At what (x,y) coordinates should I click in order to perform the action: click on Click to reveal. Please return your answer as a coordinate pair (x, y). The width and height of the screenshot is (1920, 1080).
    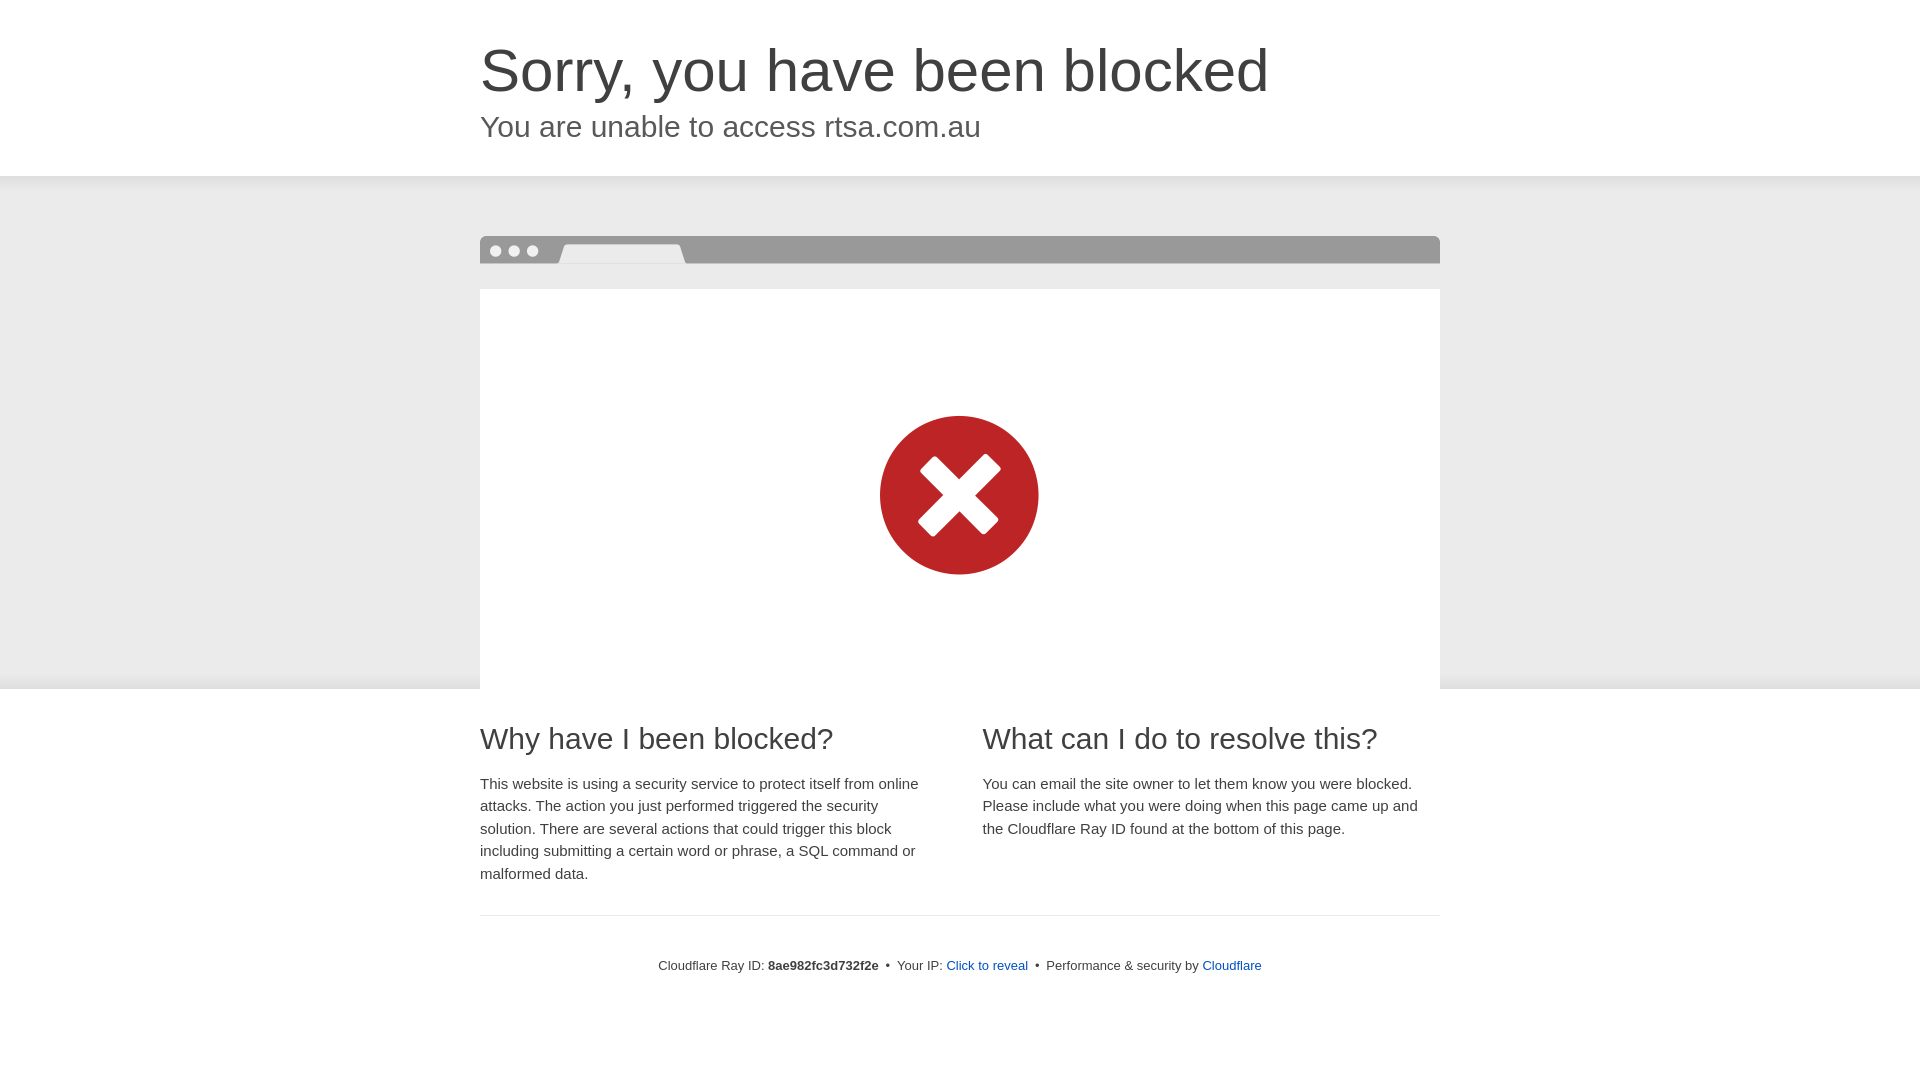
    Looking at the image, I should click on (986, 966).